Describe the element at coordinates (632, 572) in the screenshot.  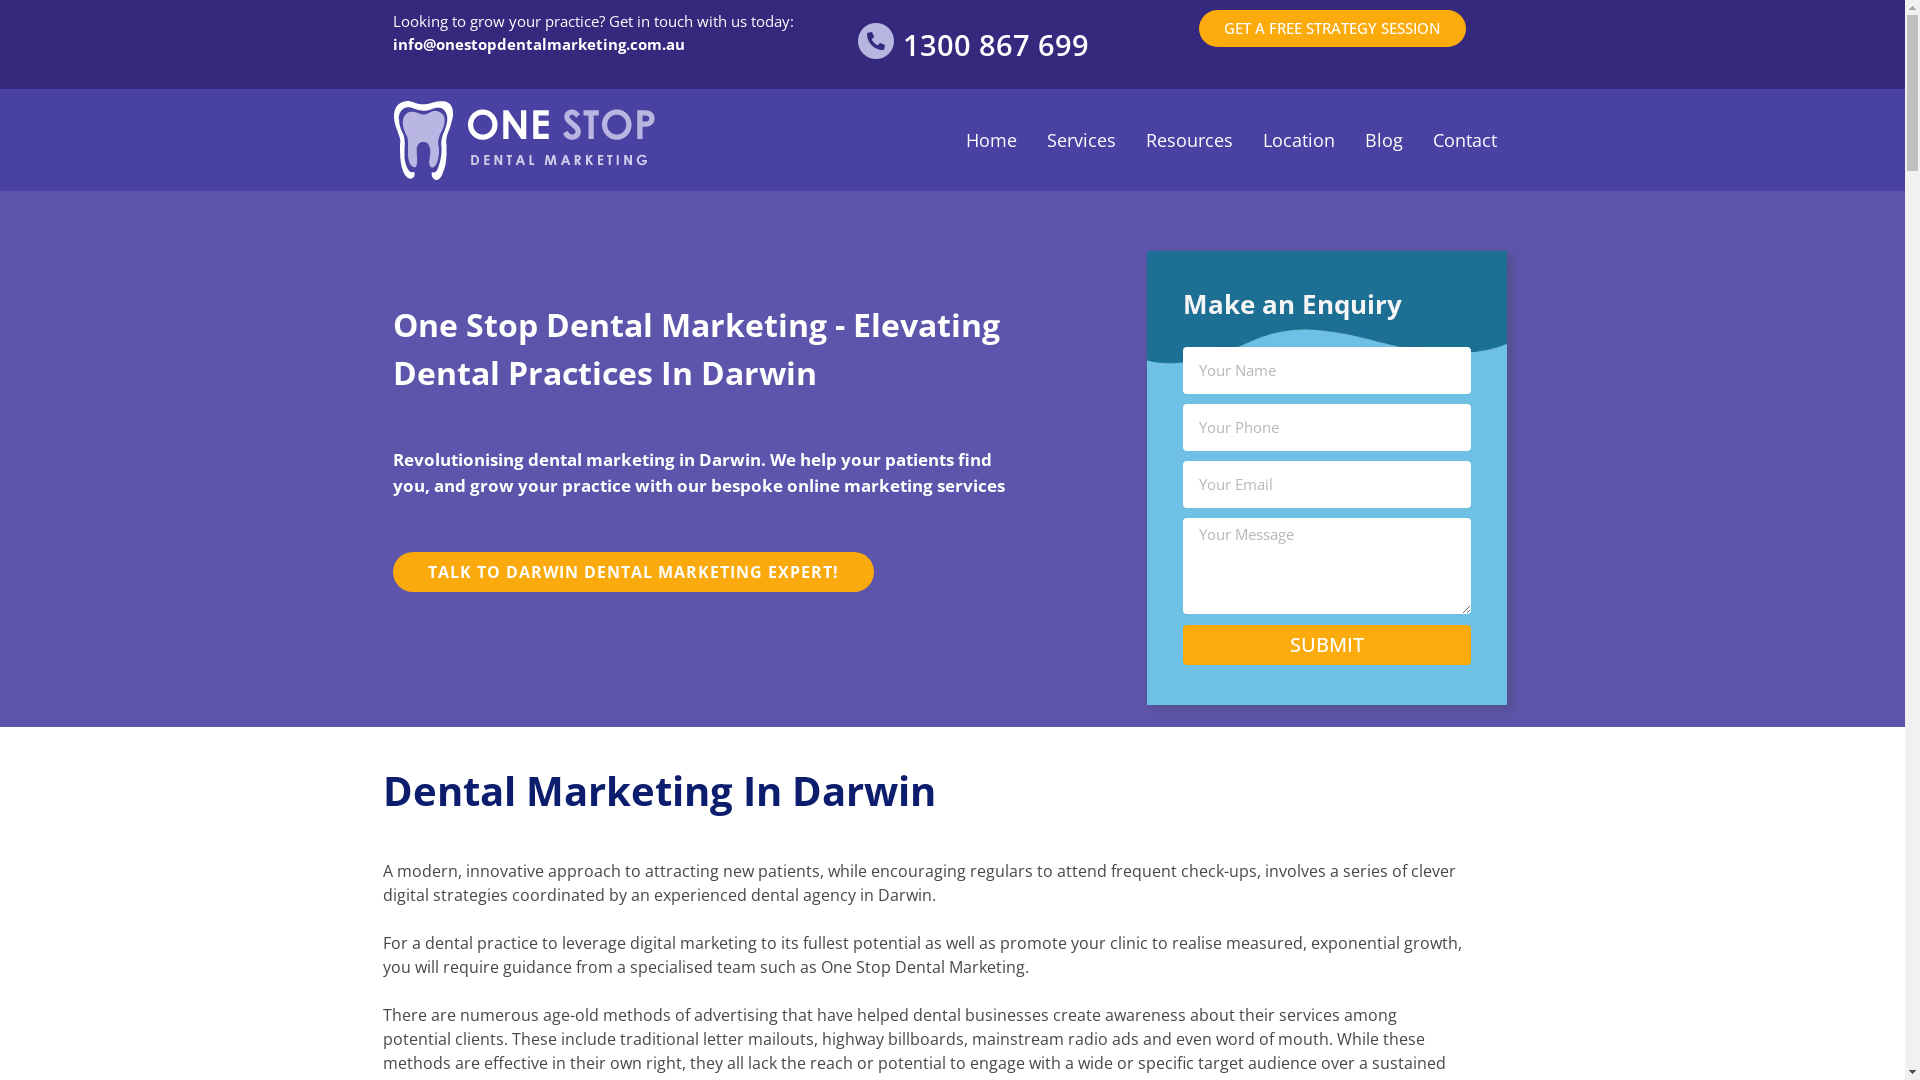
I see `TALK TO DARWIN DENTAL MARKETING EXPERT!` at that location.